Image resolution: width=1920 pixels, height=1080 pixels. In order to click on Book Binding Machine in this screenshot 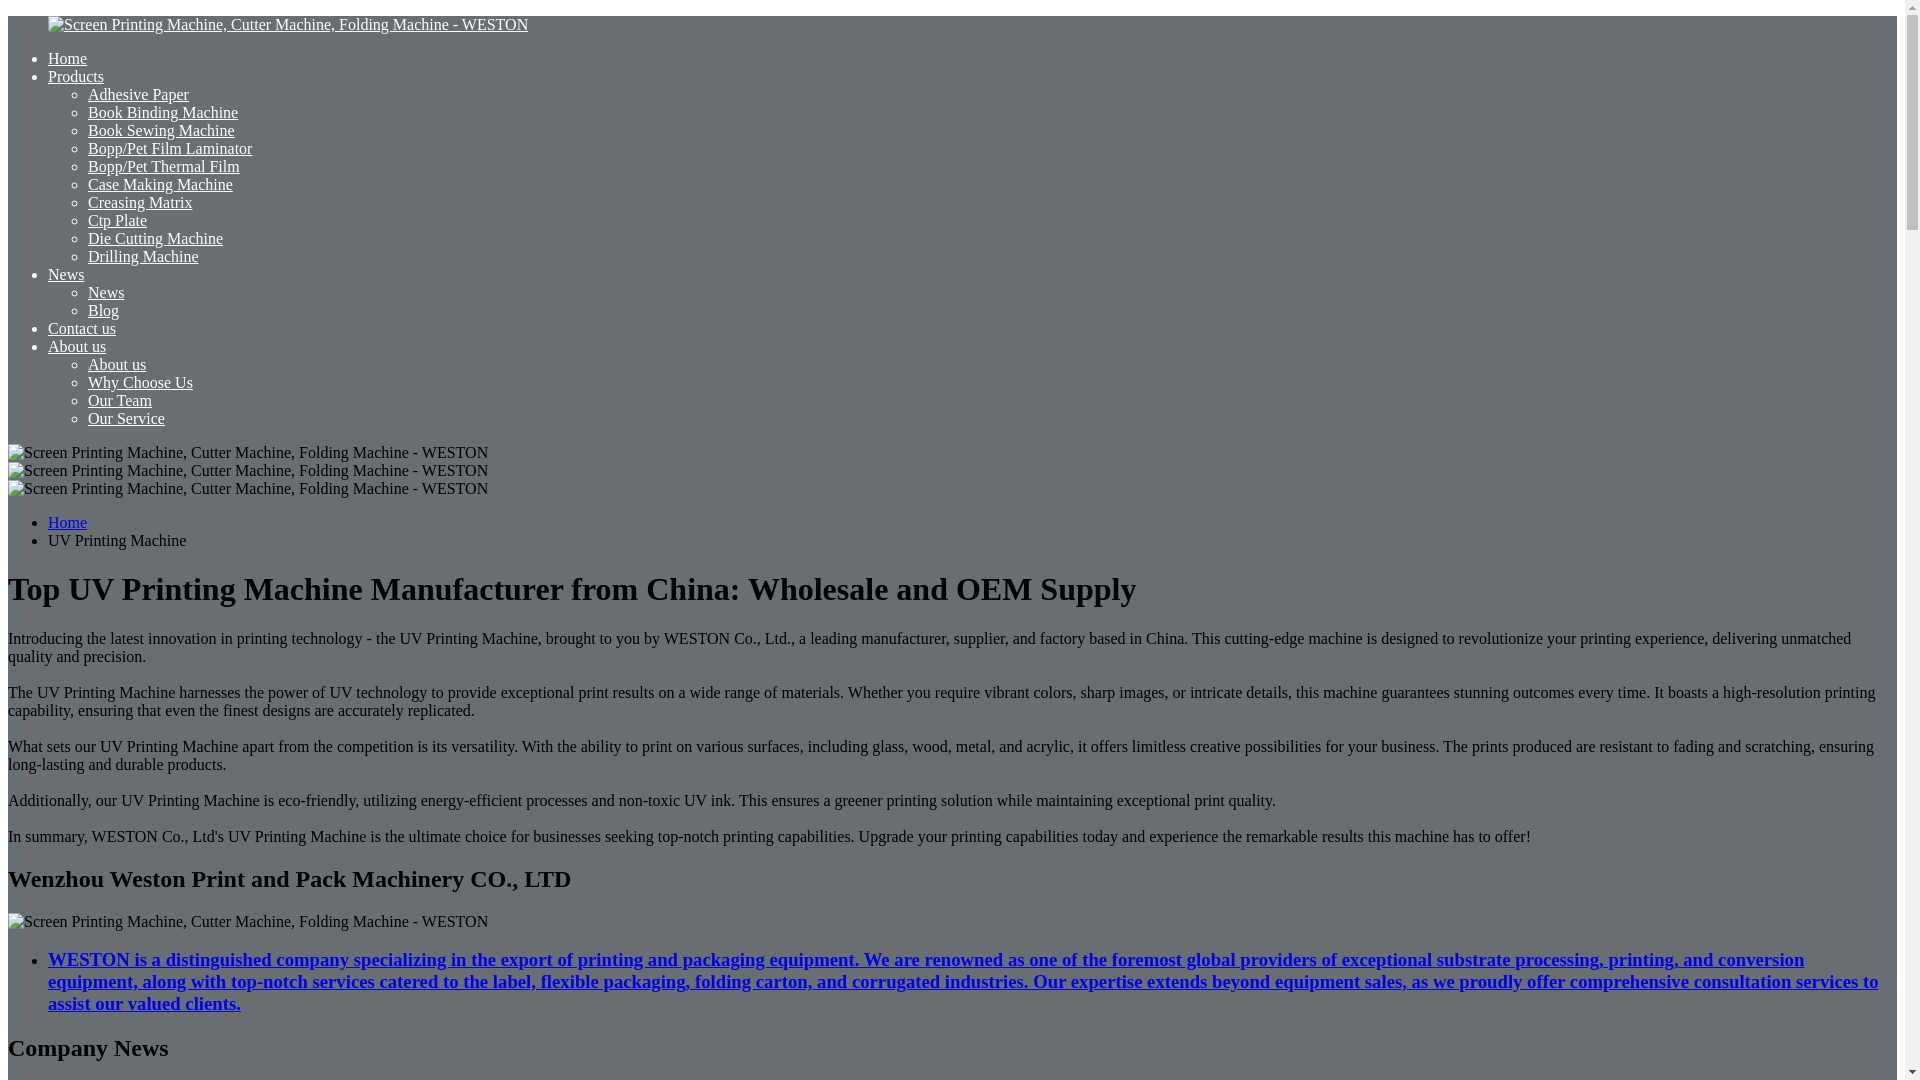, I will do `click(163, 112)`.